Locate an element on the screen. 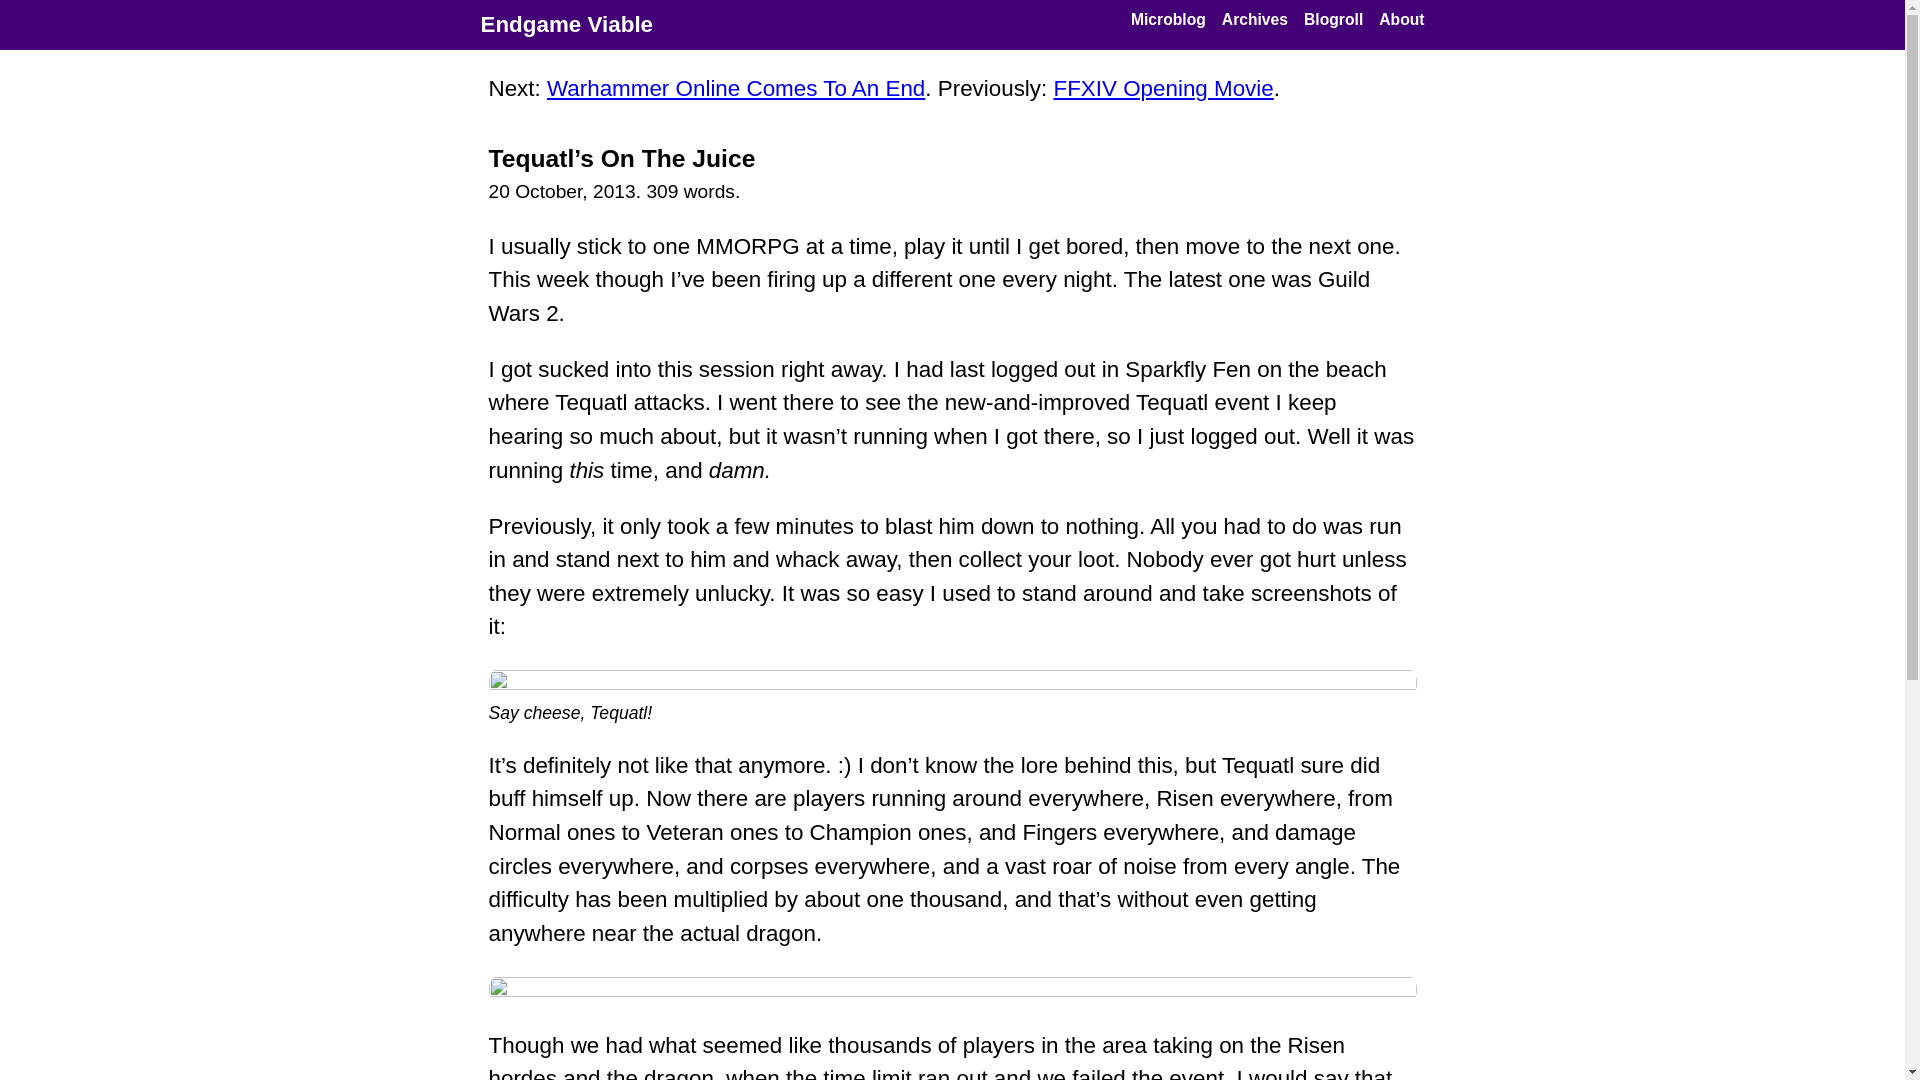 The height and width of the screenshot is (1080, 1920). About is located at coordinates (1401, 20).